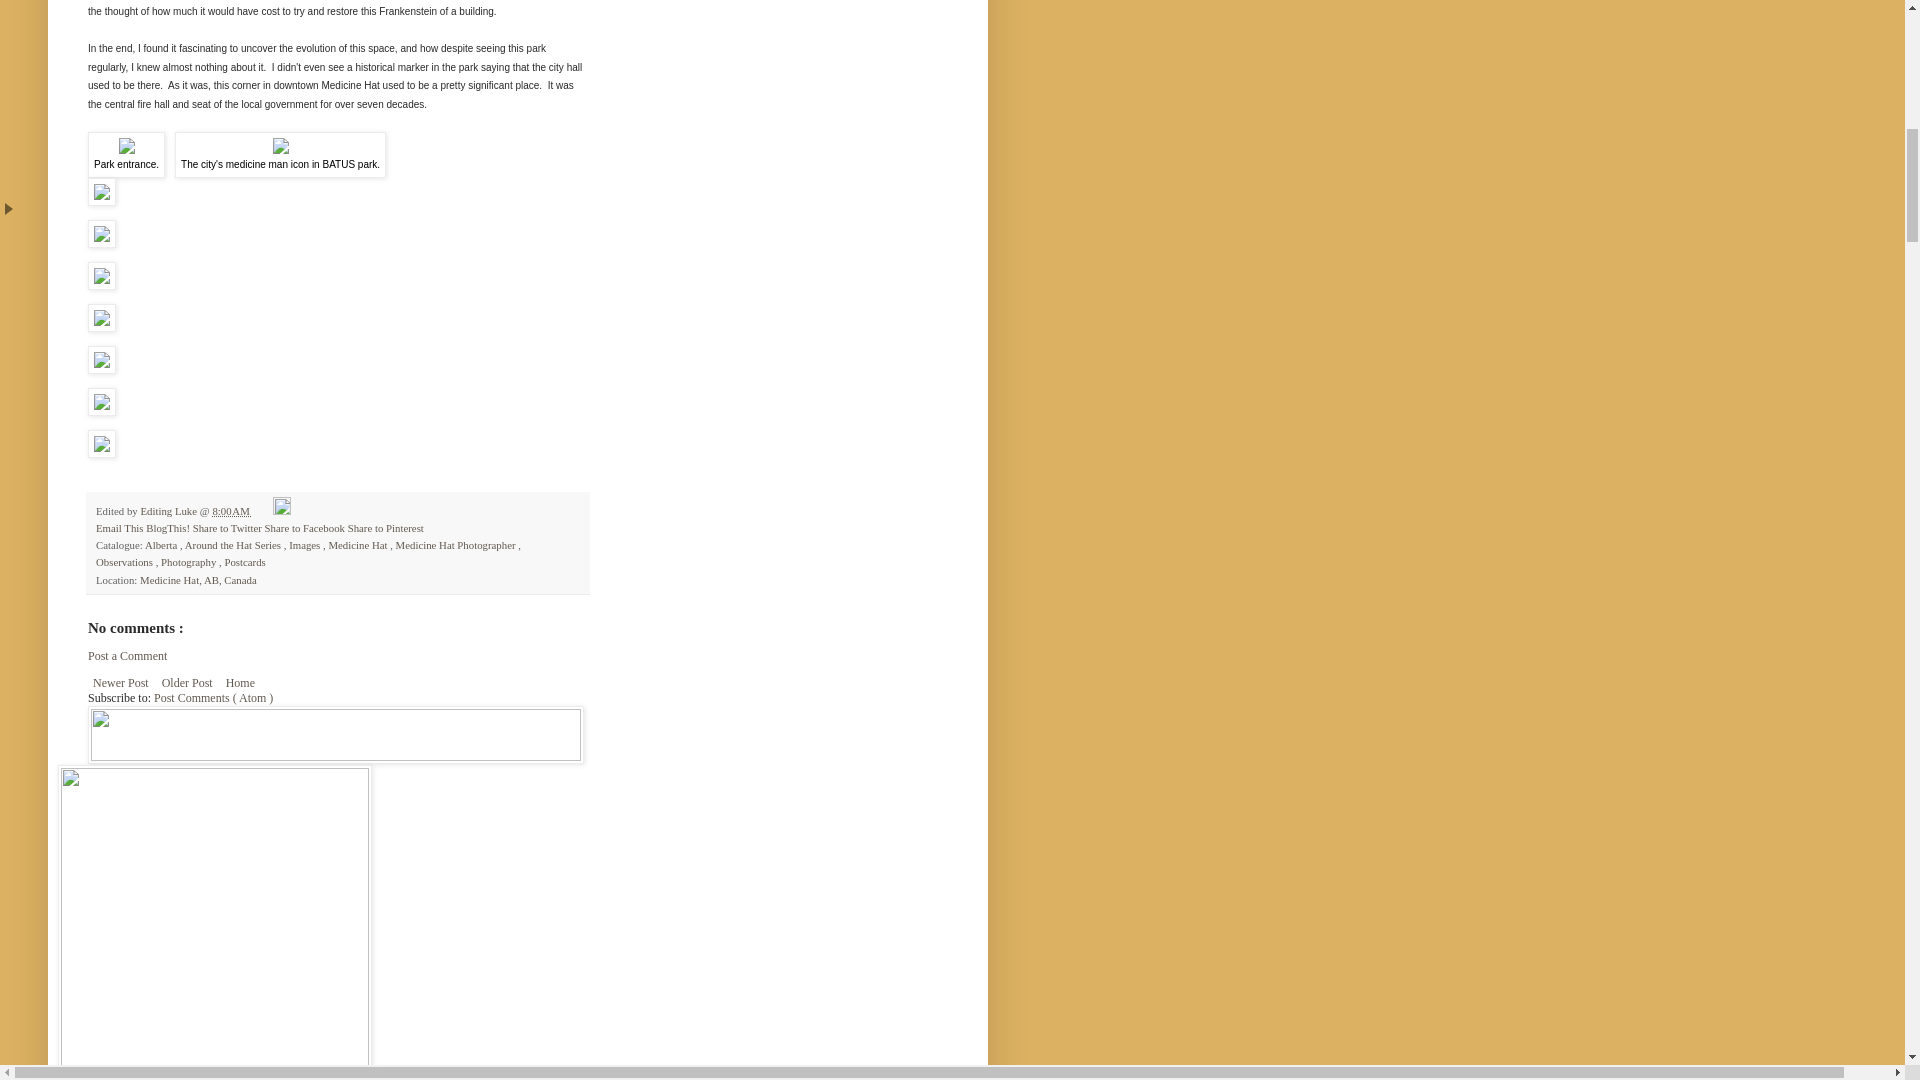 The image size is (1920, 1080). Describe the element at coordinates (306, 527) in the screenshot. I see `Share to Facebook` at that location.